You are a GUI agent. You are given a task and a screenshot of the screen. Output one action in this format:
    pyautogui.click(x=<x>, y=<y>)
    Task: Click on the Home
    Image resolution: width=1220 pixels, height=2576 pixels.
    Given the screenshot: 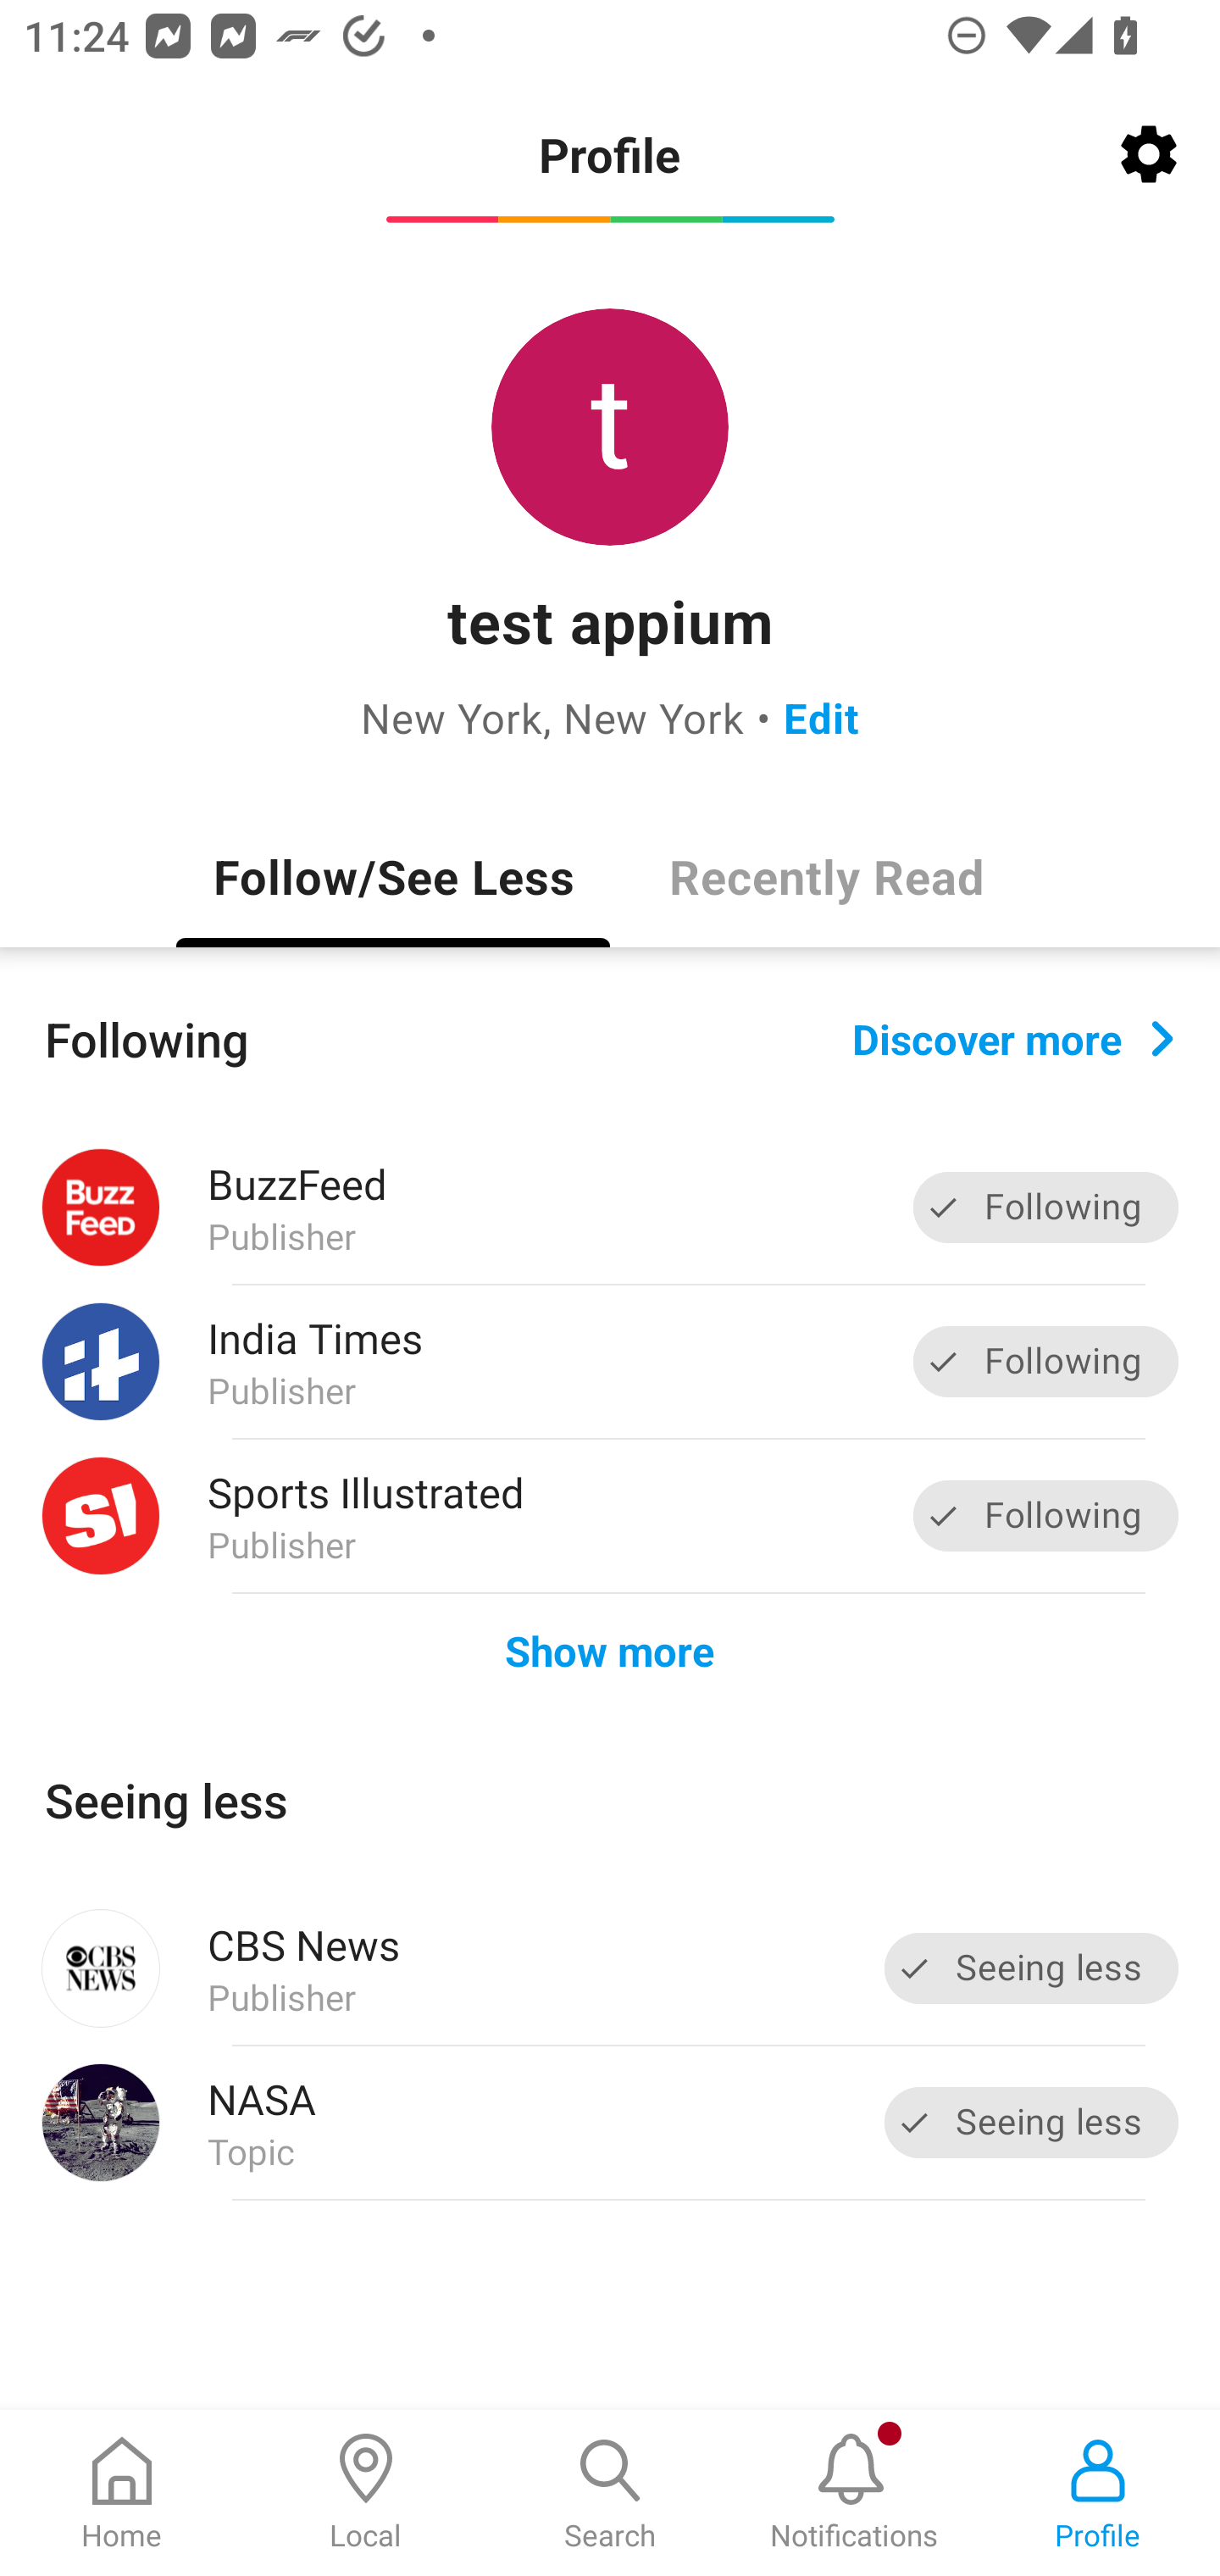 What is the action you would take?
    pyautogui.click(x=122, y=2493)
    